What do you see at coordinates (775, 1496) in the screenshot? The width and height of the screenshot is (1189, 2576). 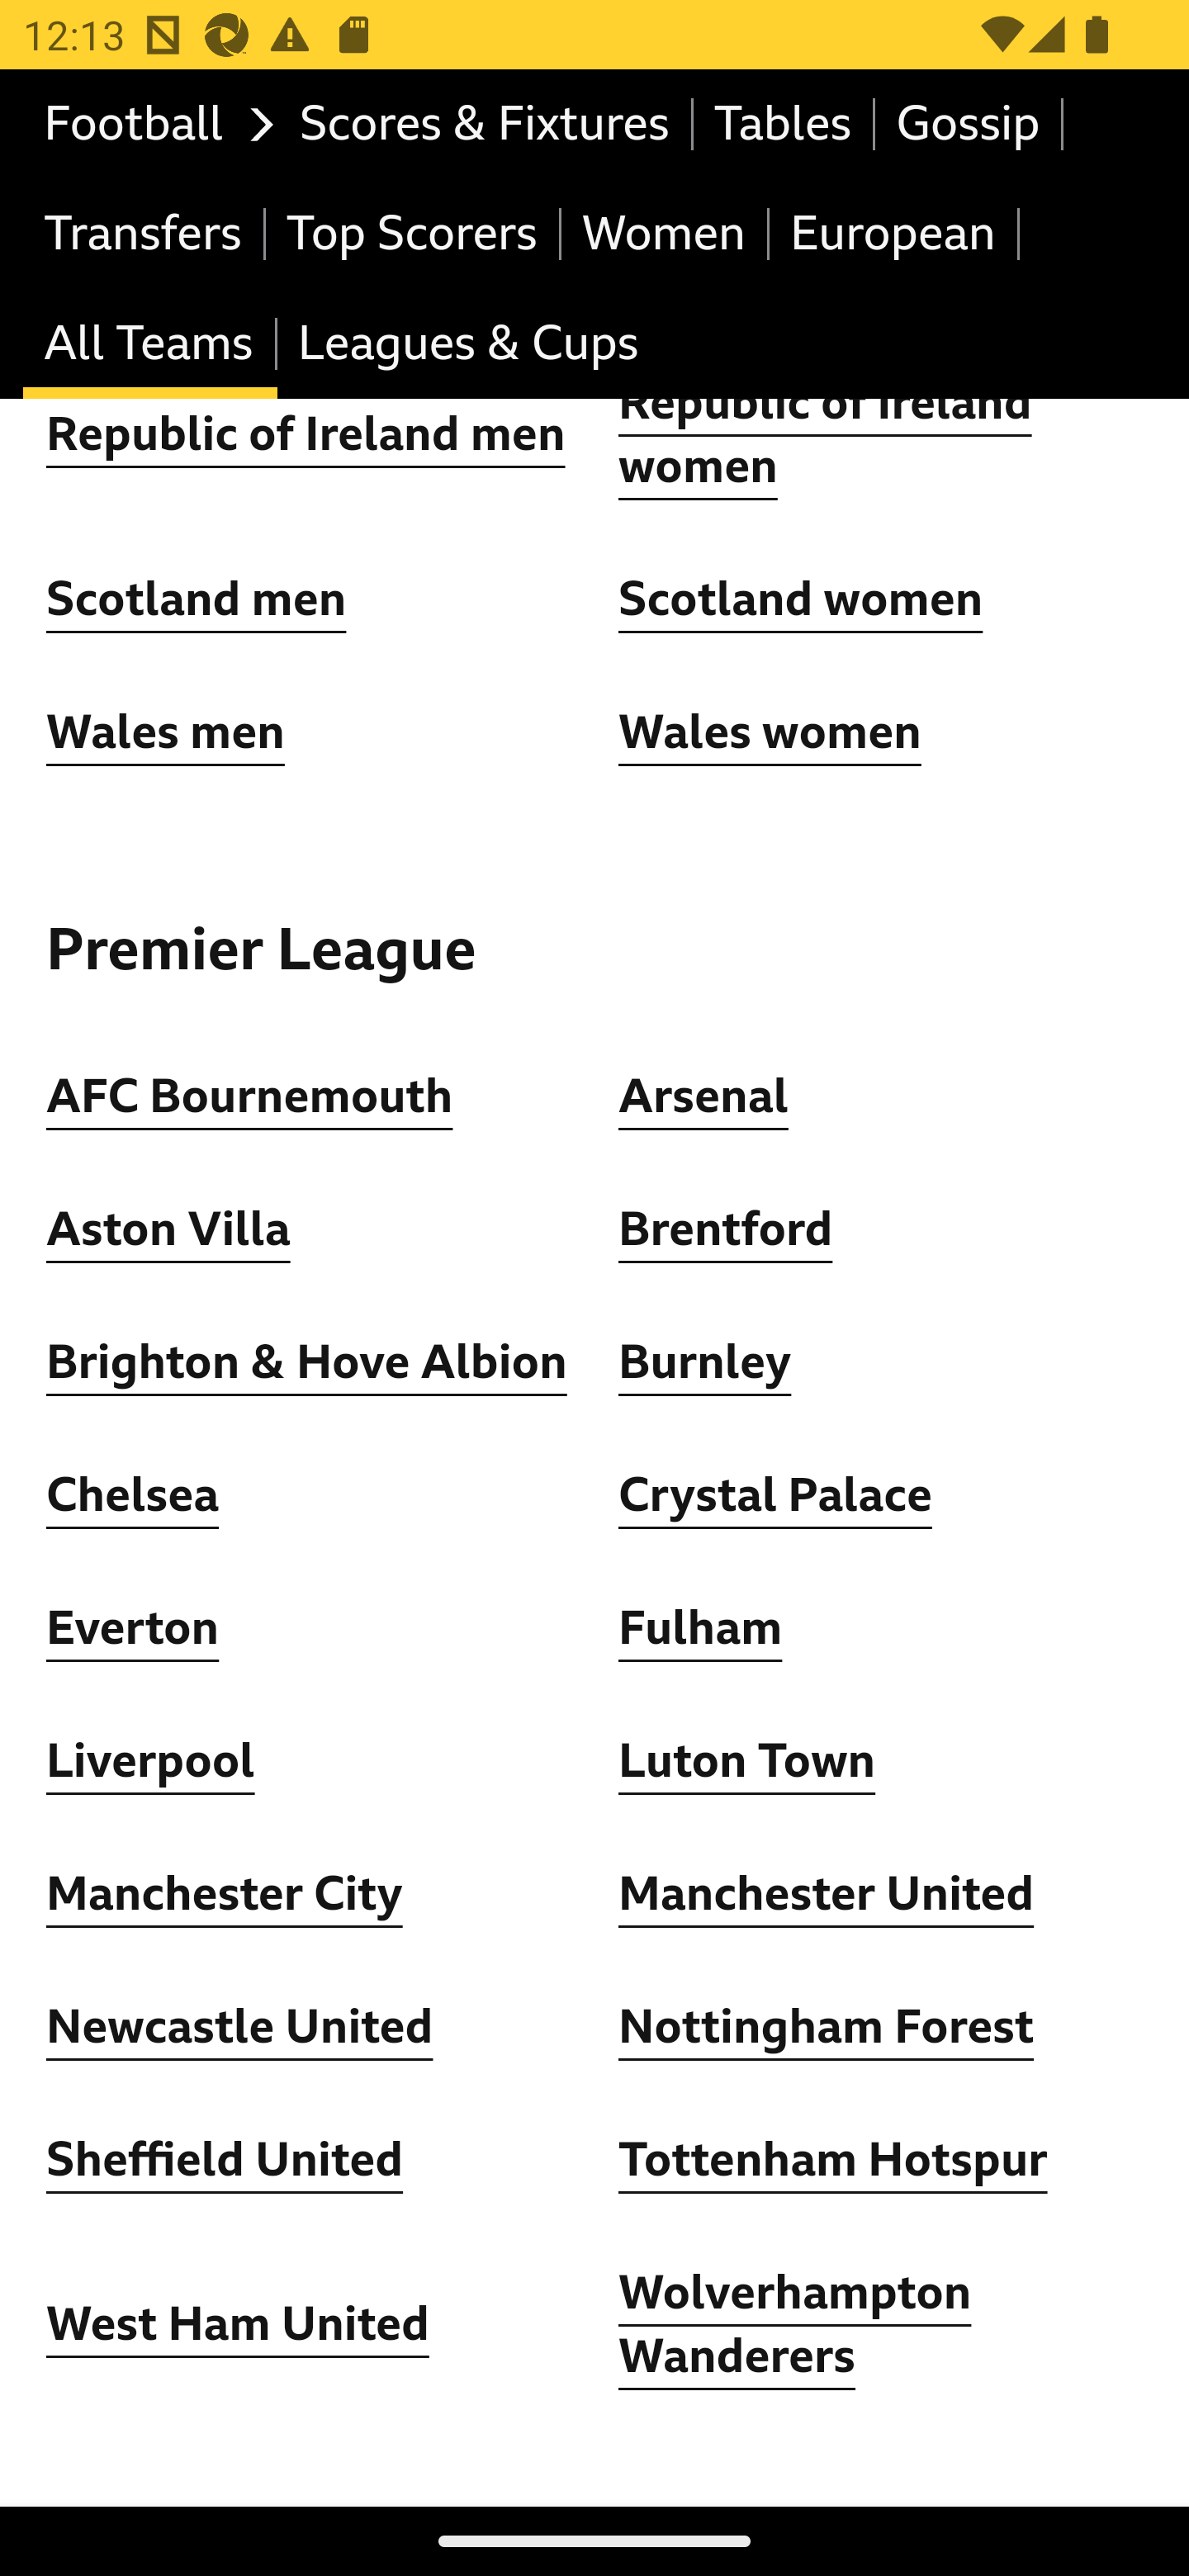 I see `Crystal Palace` at bounding box center [775, 1496].